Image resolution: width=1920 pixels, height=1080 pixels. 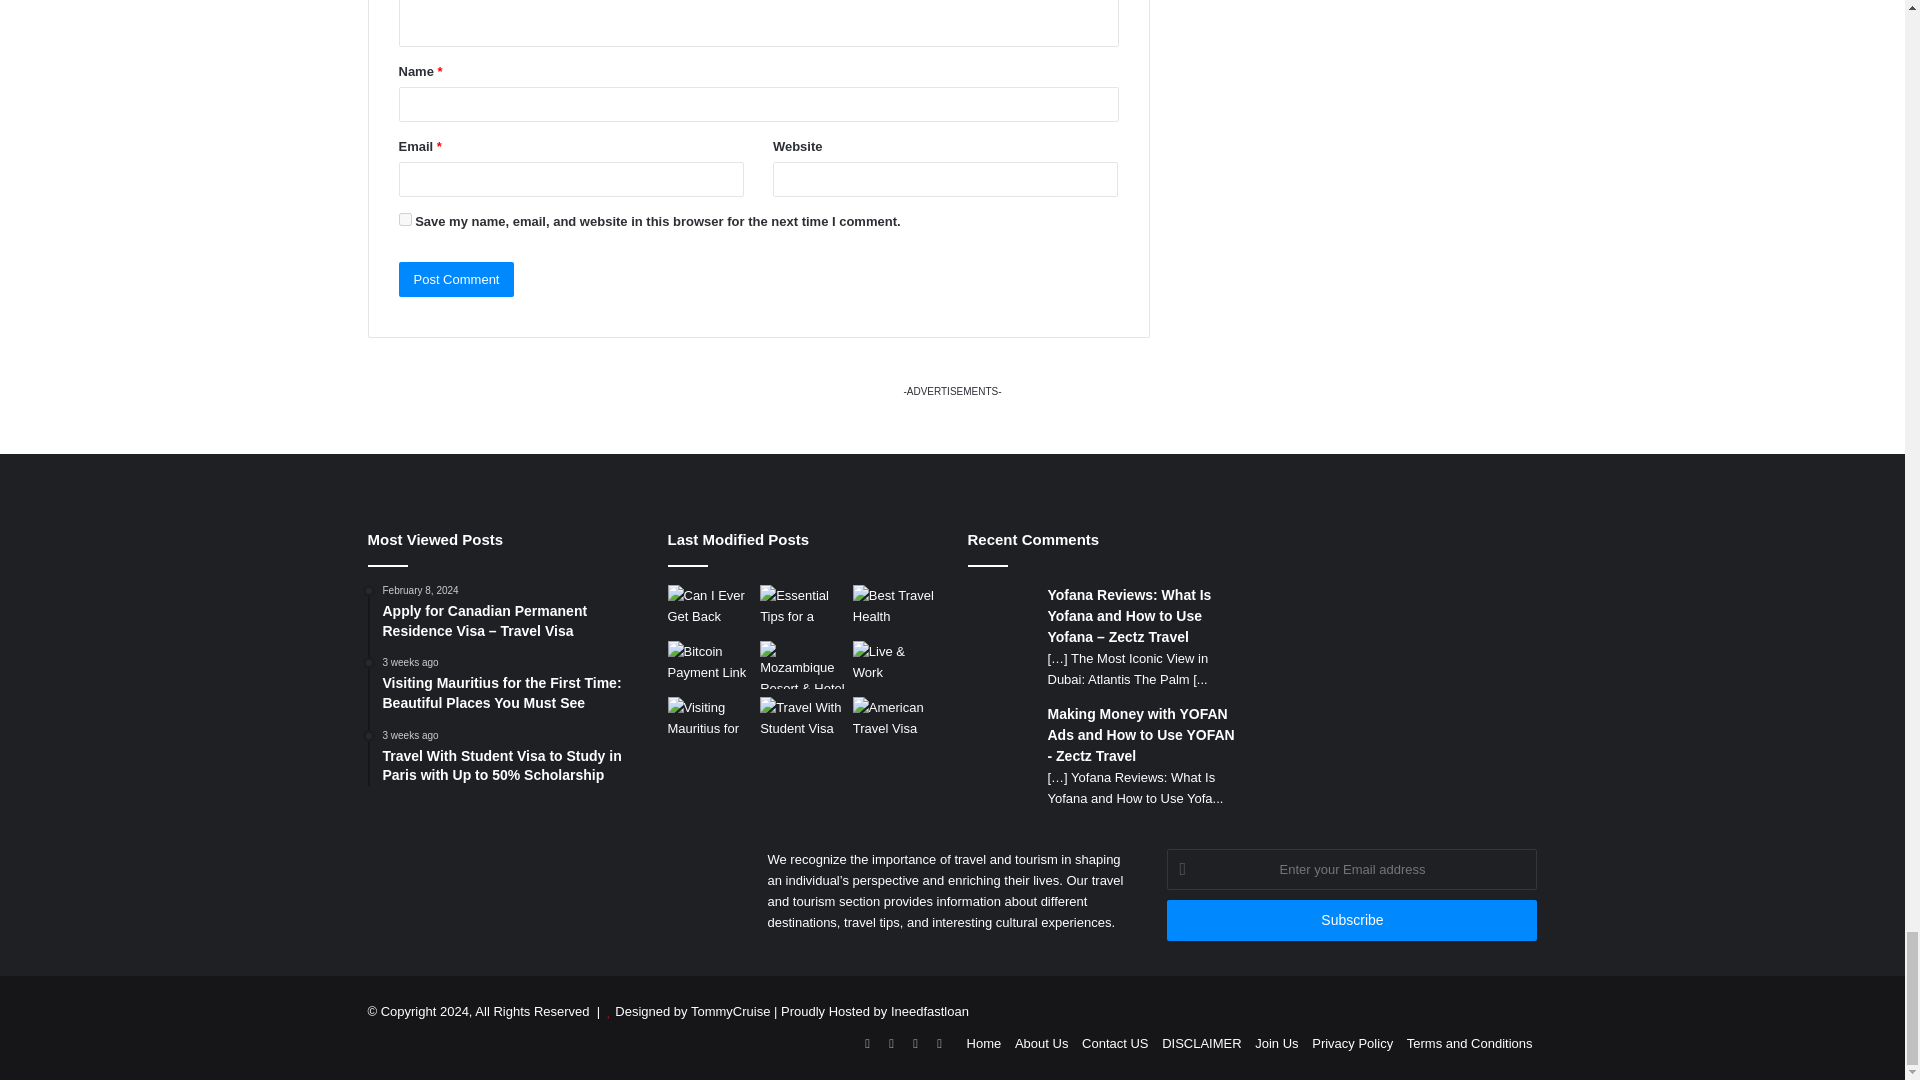 I want to click on yes, so click(x=404, y=218).